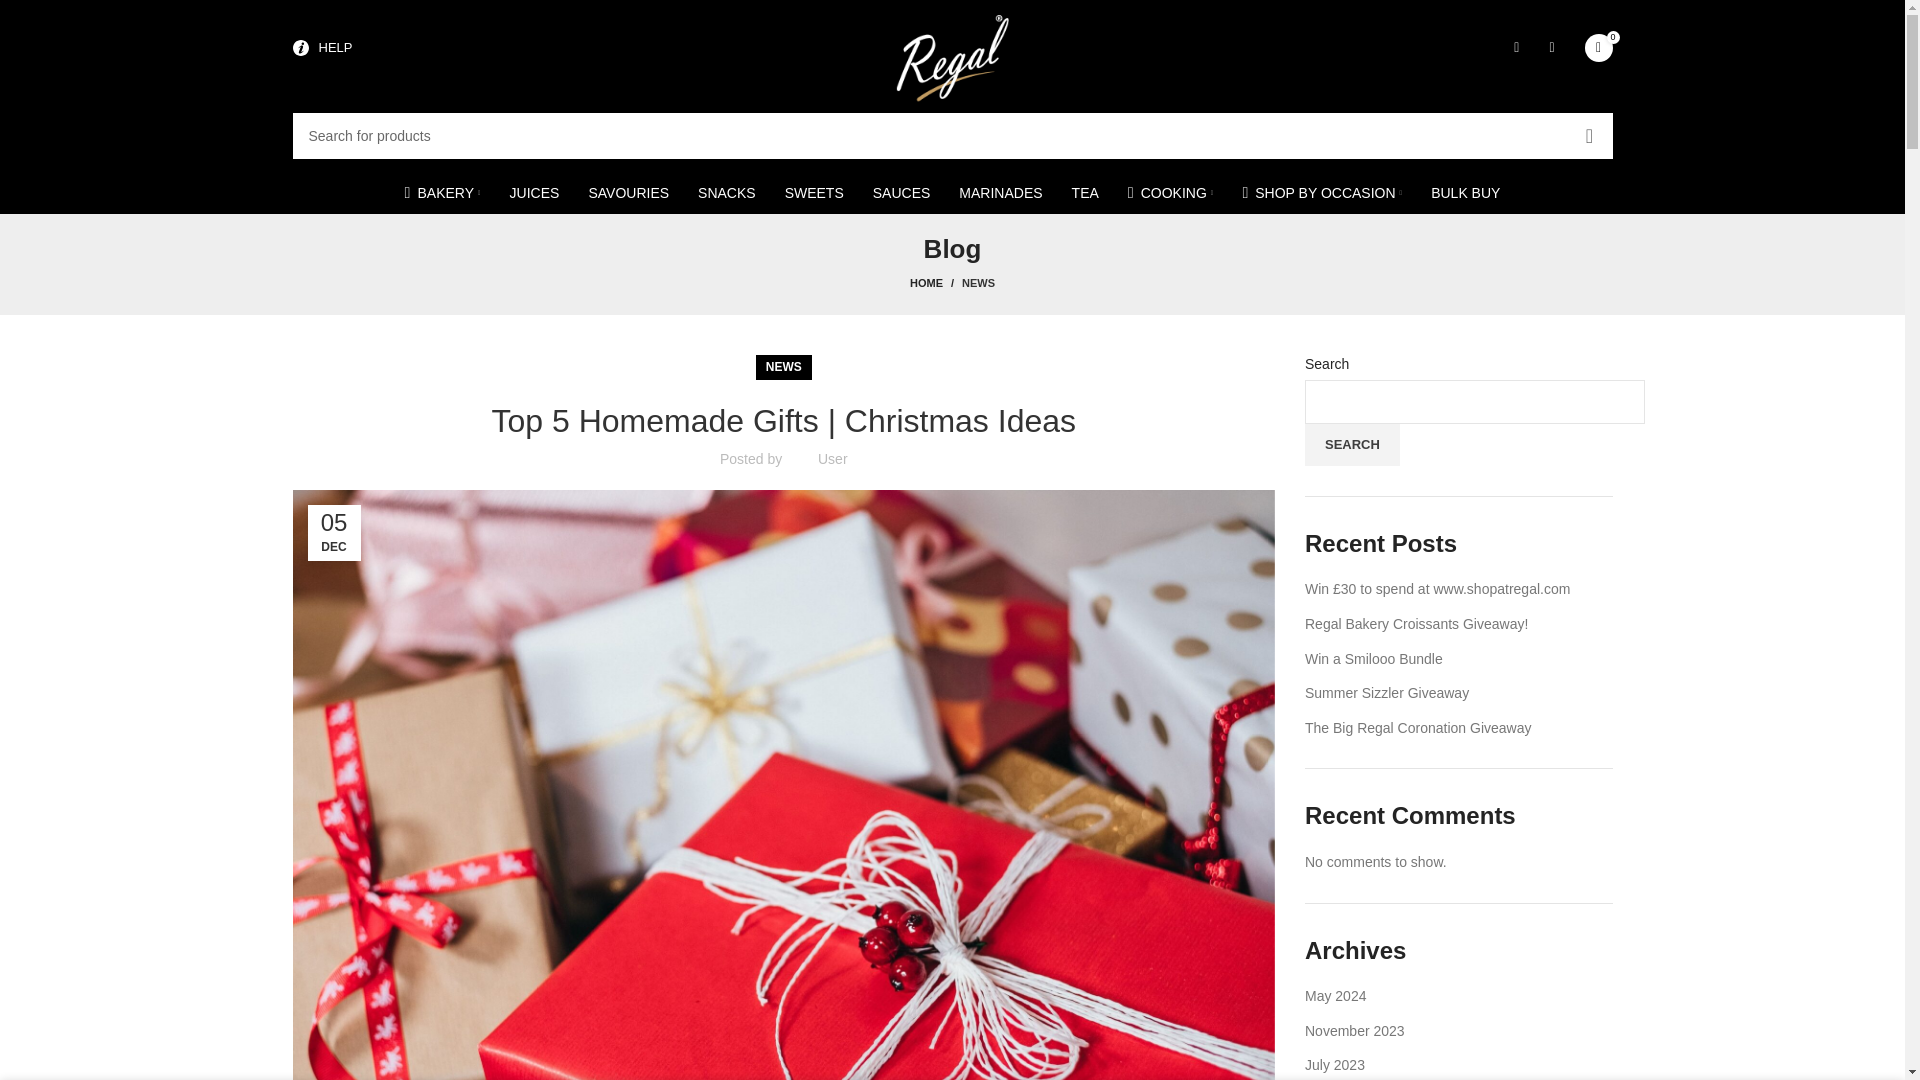 The width and height of the screenshot is (1920, 1080). I want to click on Log in, so click(1390, 378).